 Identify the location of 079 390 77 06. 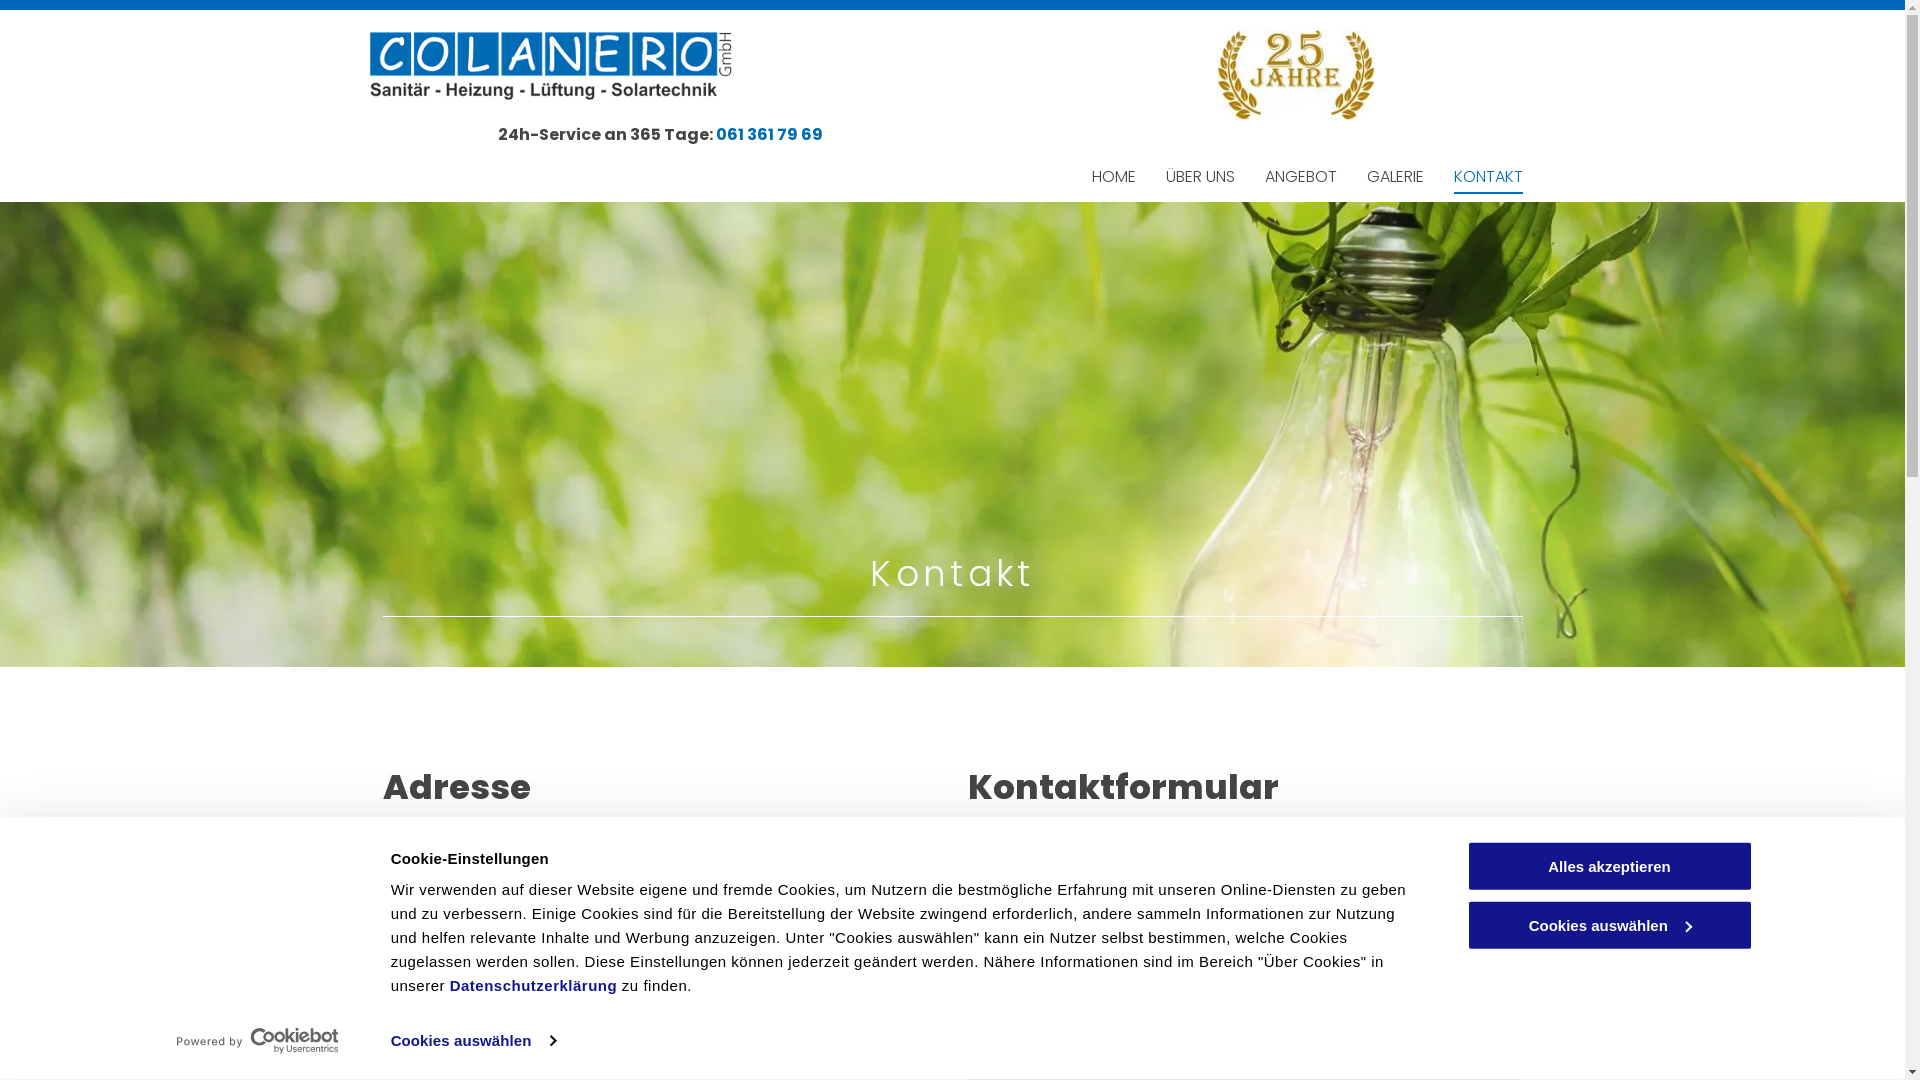
(456, 1012).